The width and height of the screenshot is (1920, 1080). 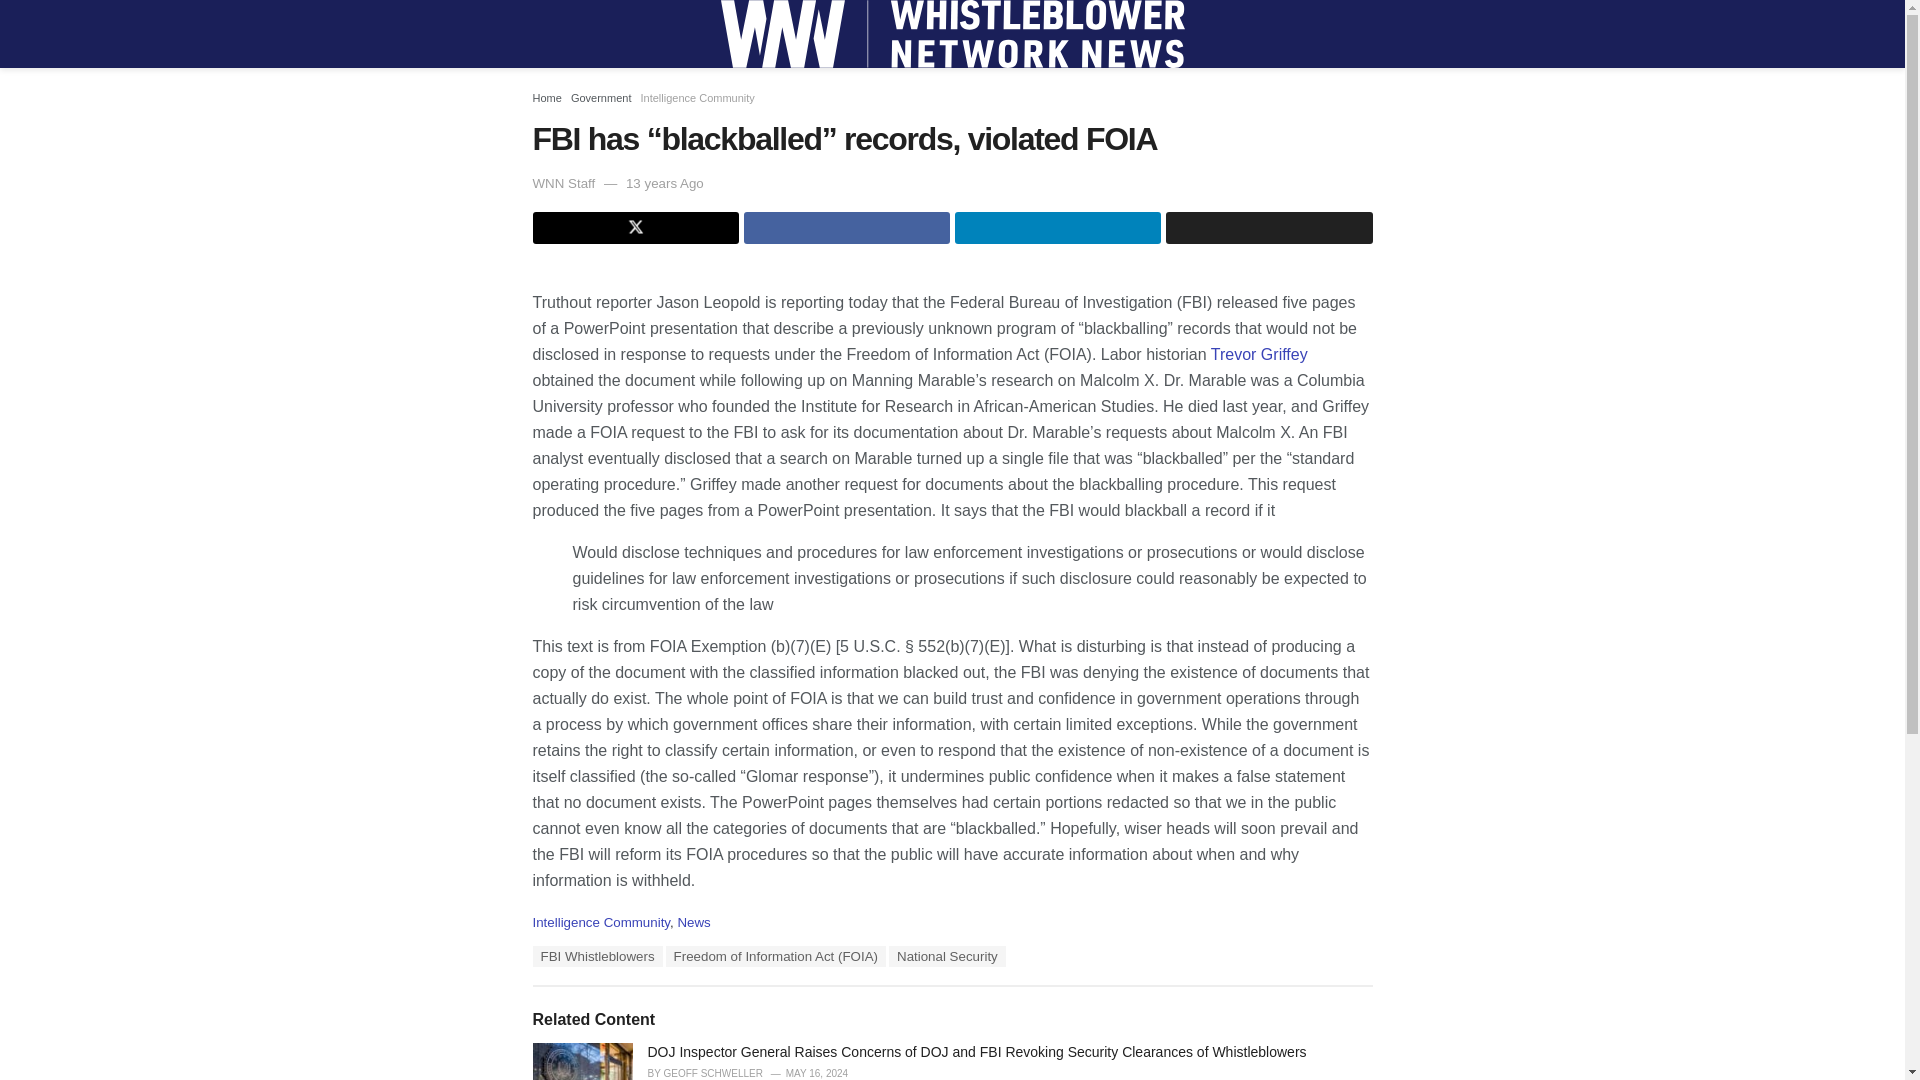 What do you see at coordinates (1259, 354) in the screenshot?
I see `Trevor Griffey` at bounding box center [1259, 354].